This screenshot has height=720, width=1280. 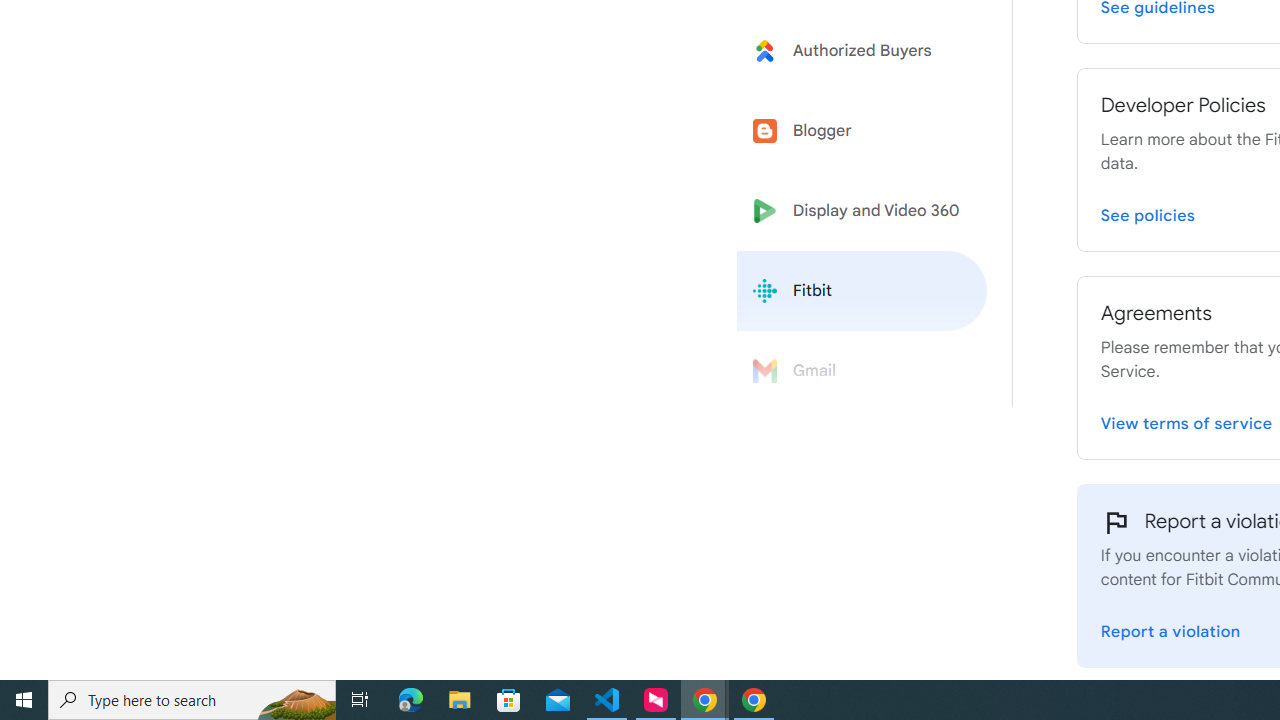 What do you see at coordinates (862, 291) in the screenshot?
I see `Fitbit` at bounding box center [862, 291].